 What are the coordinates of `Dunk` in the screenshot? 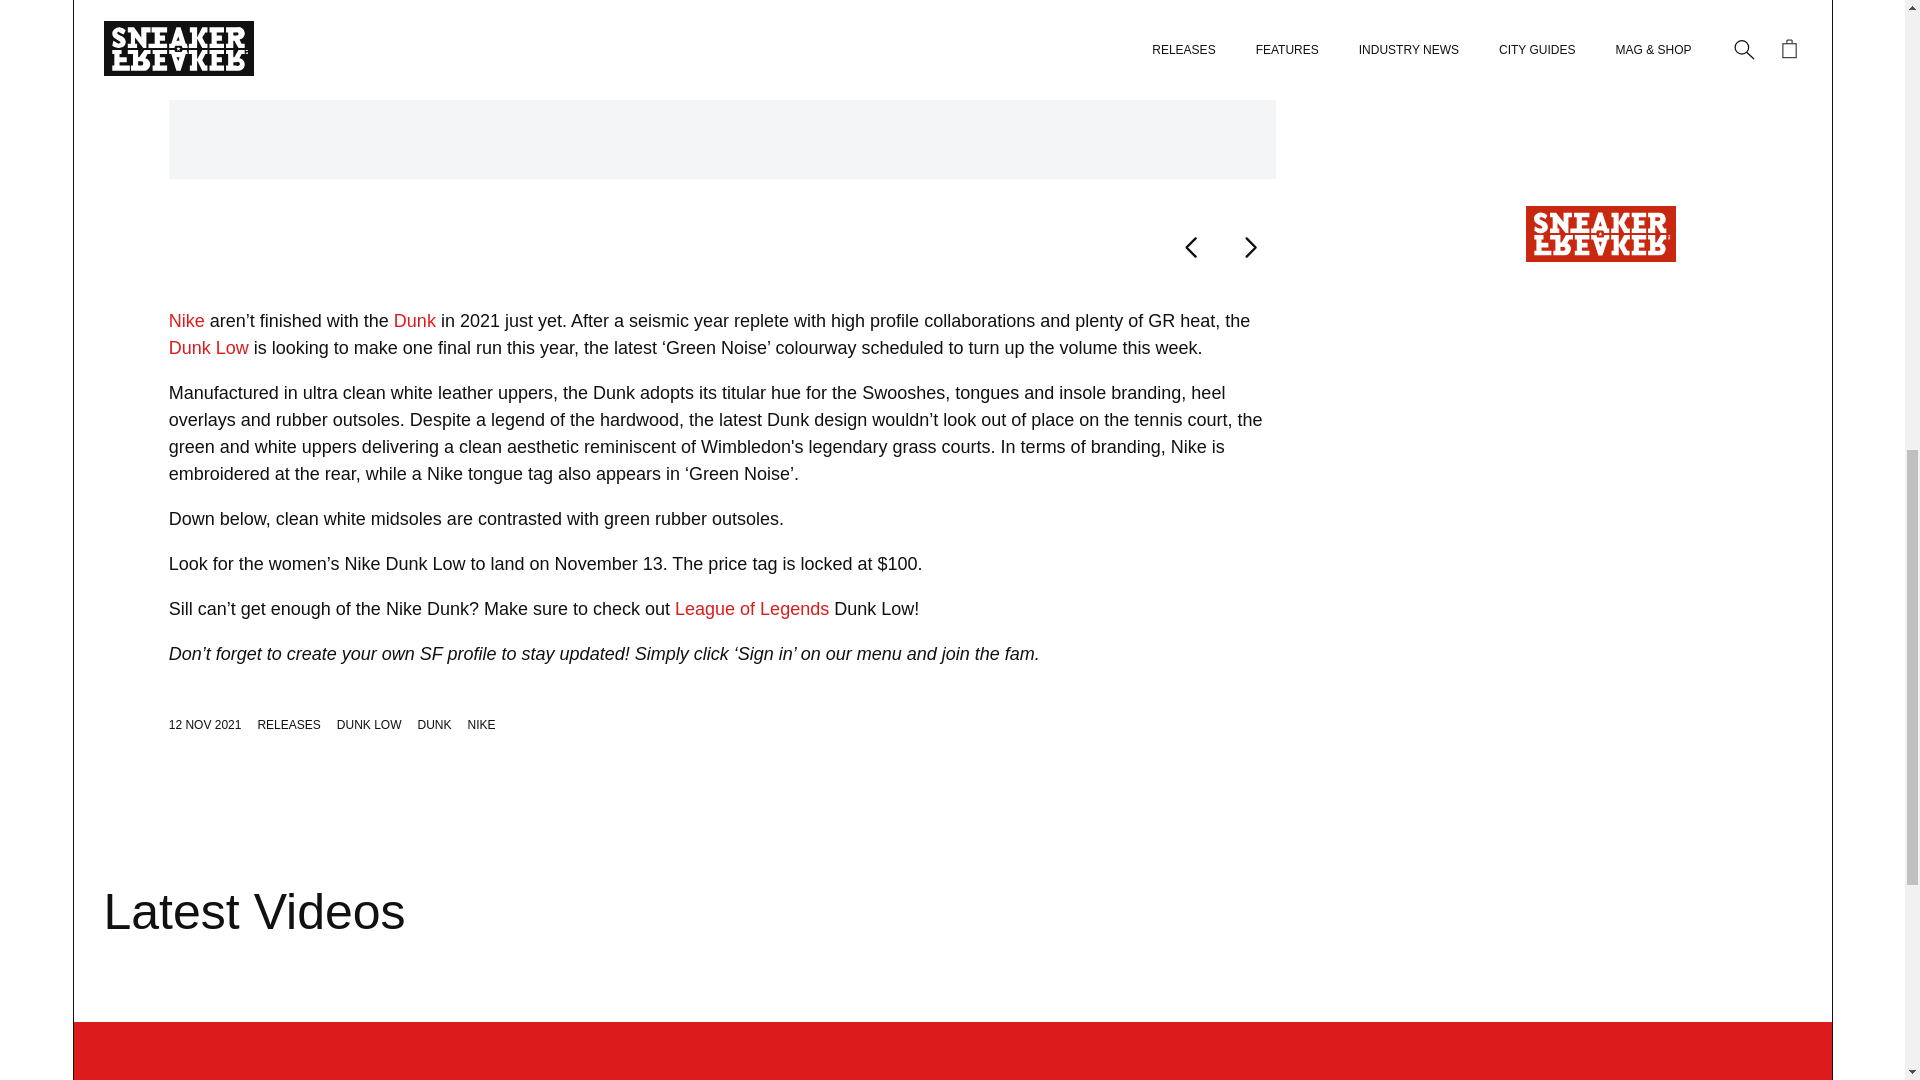 It's located at (414, 320).